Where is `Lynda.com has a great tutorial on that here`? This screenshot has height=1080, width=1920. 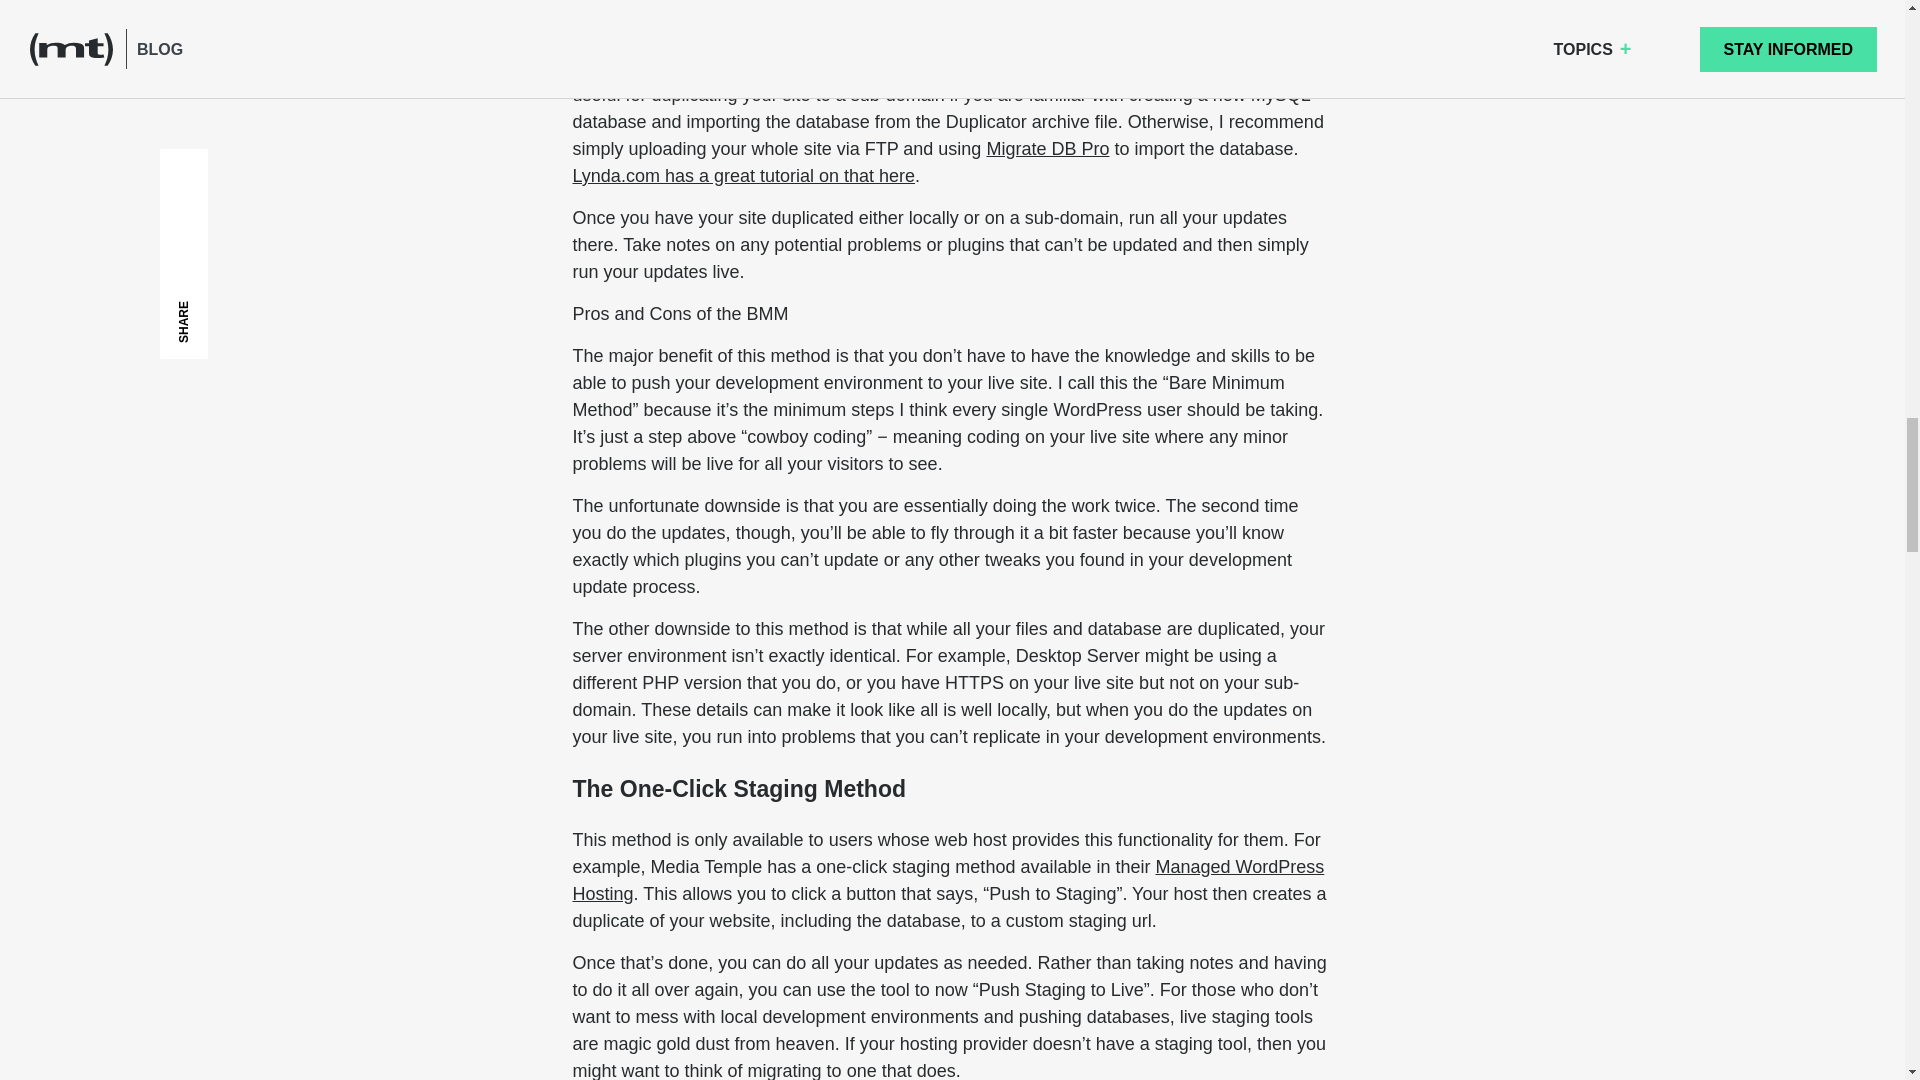 Lynda.com has a great tutorial on that here is located at coordinates (744, 176).